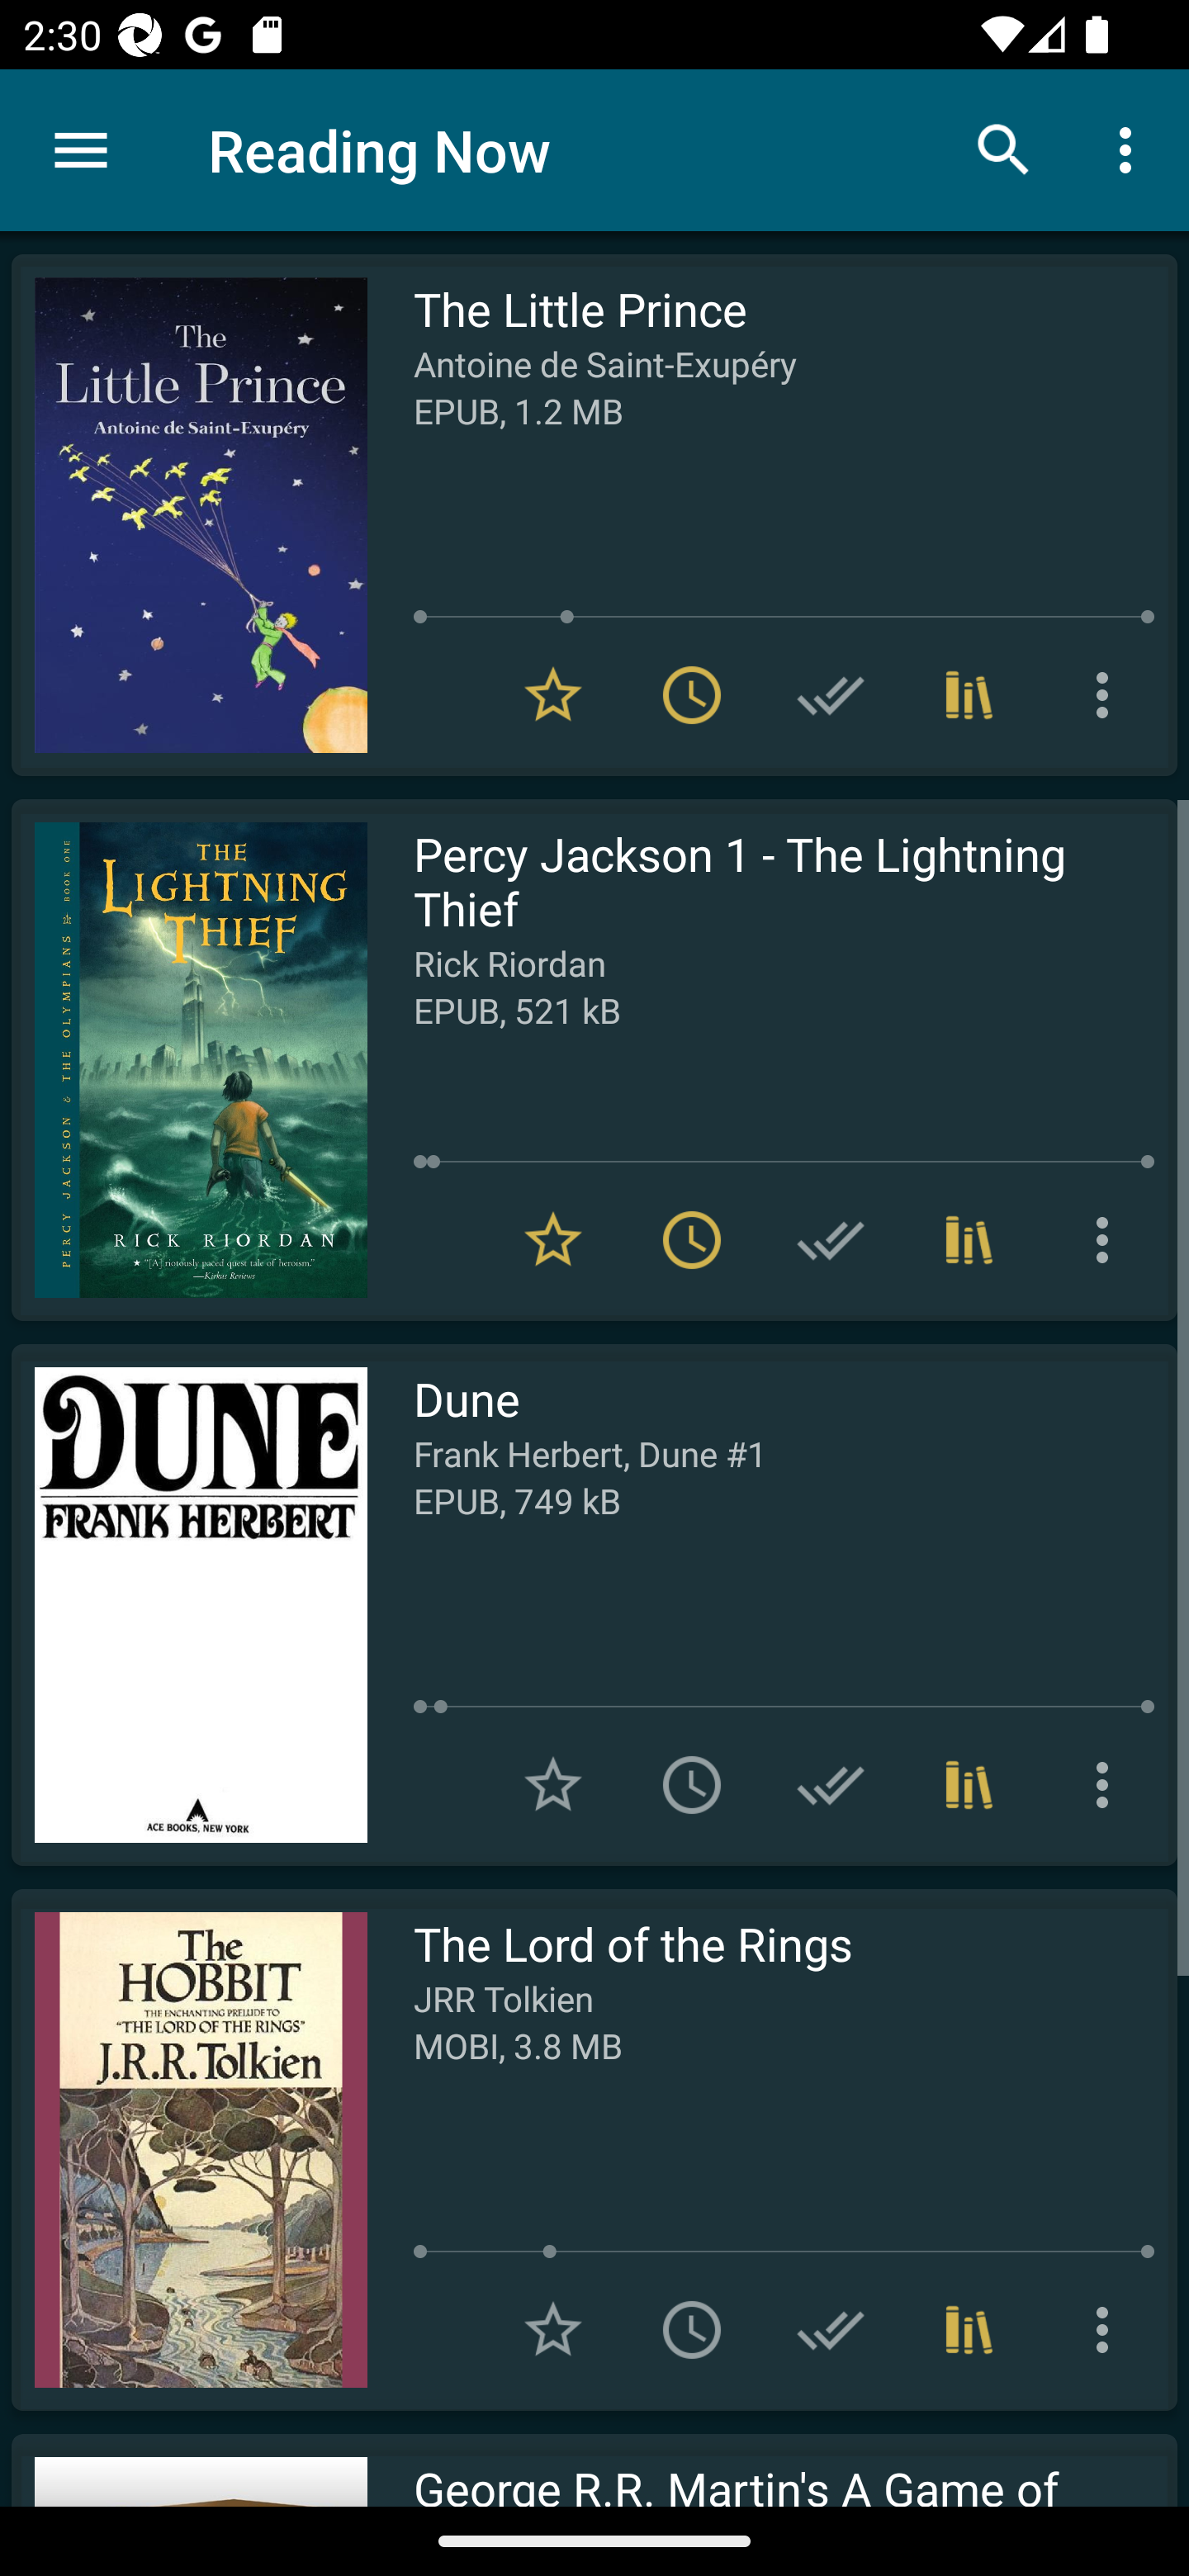  I want to click on Remove from To read, so click(692, 1238).